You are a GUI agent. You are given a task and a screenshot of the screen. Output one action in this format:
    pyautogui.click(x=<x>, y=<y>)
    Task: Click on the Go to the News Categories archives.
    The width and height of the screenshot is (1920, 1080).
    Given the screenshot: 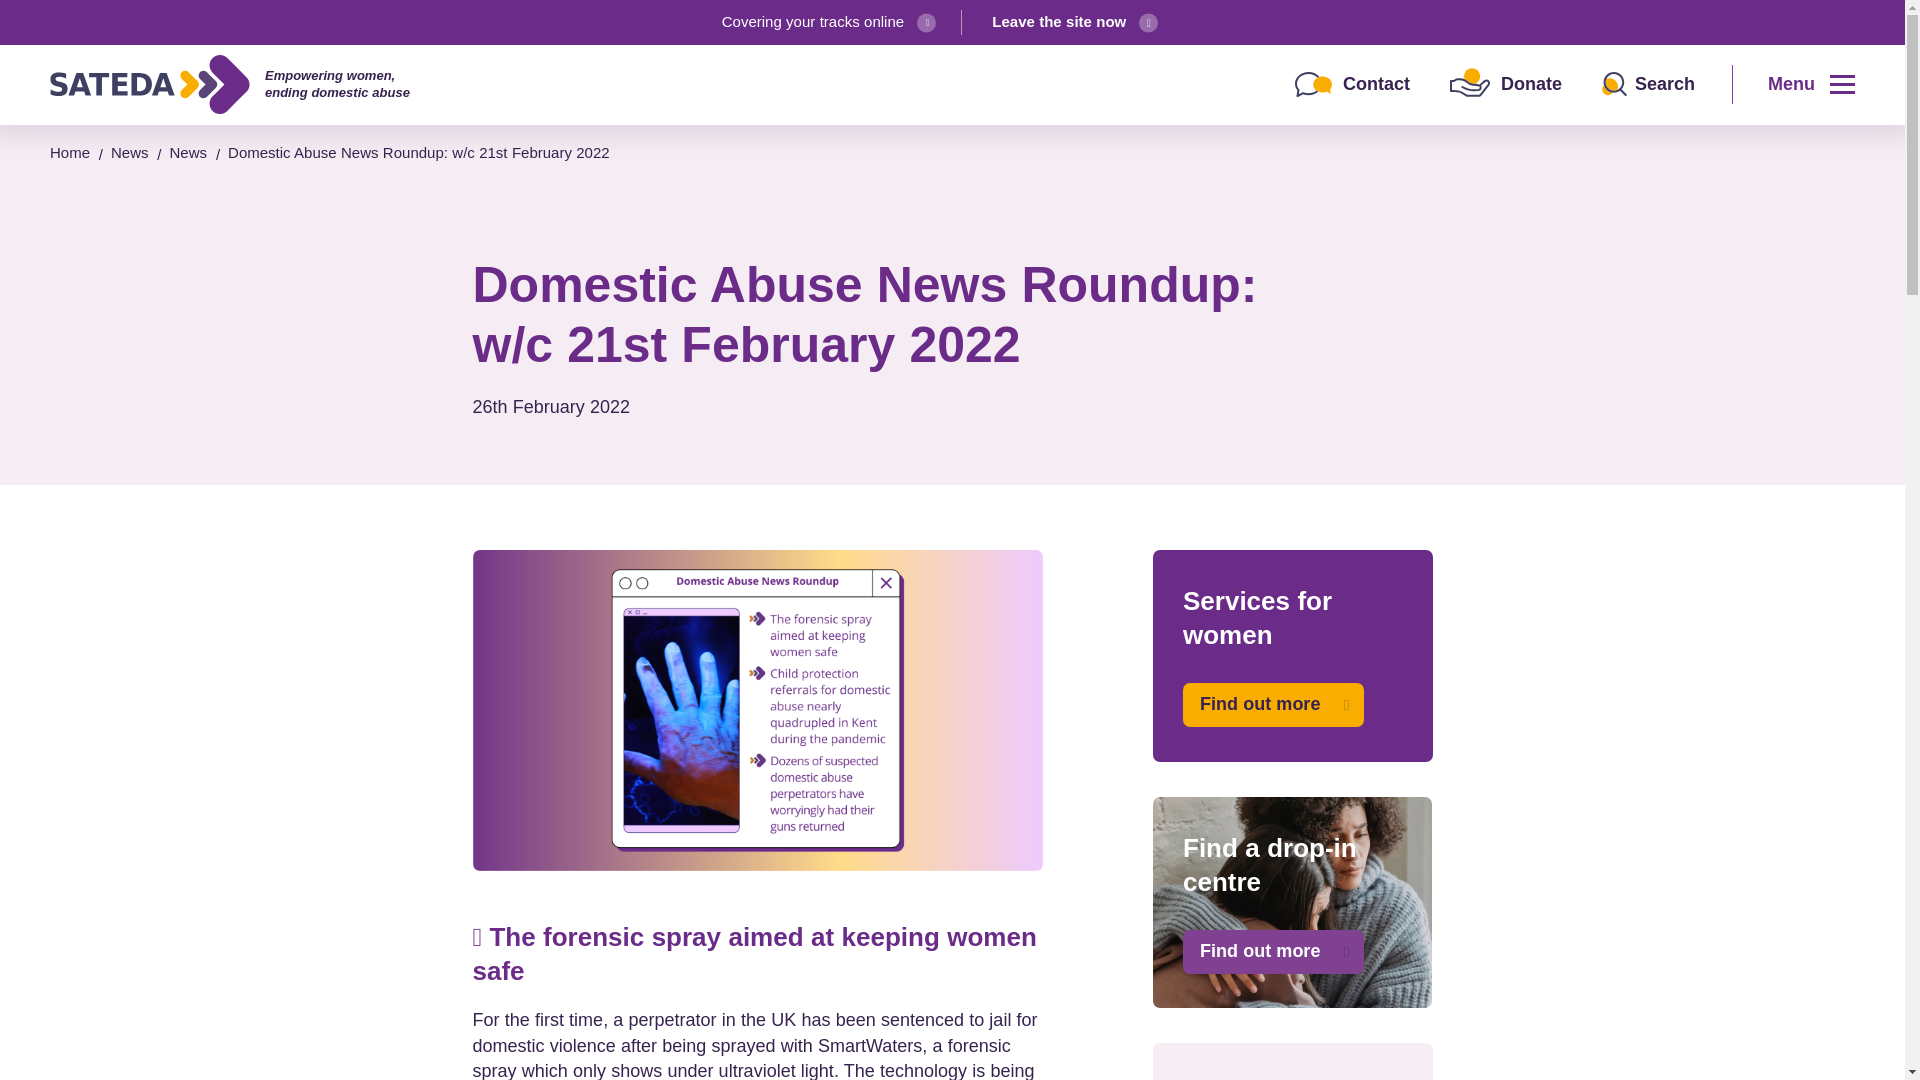 What is the action you would take?
    pyautogui.click(x=188, y=152)
    